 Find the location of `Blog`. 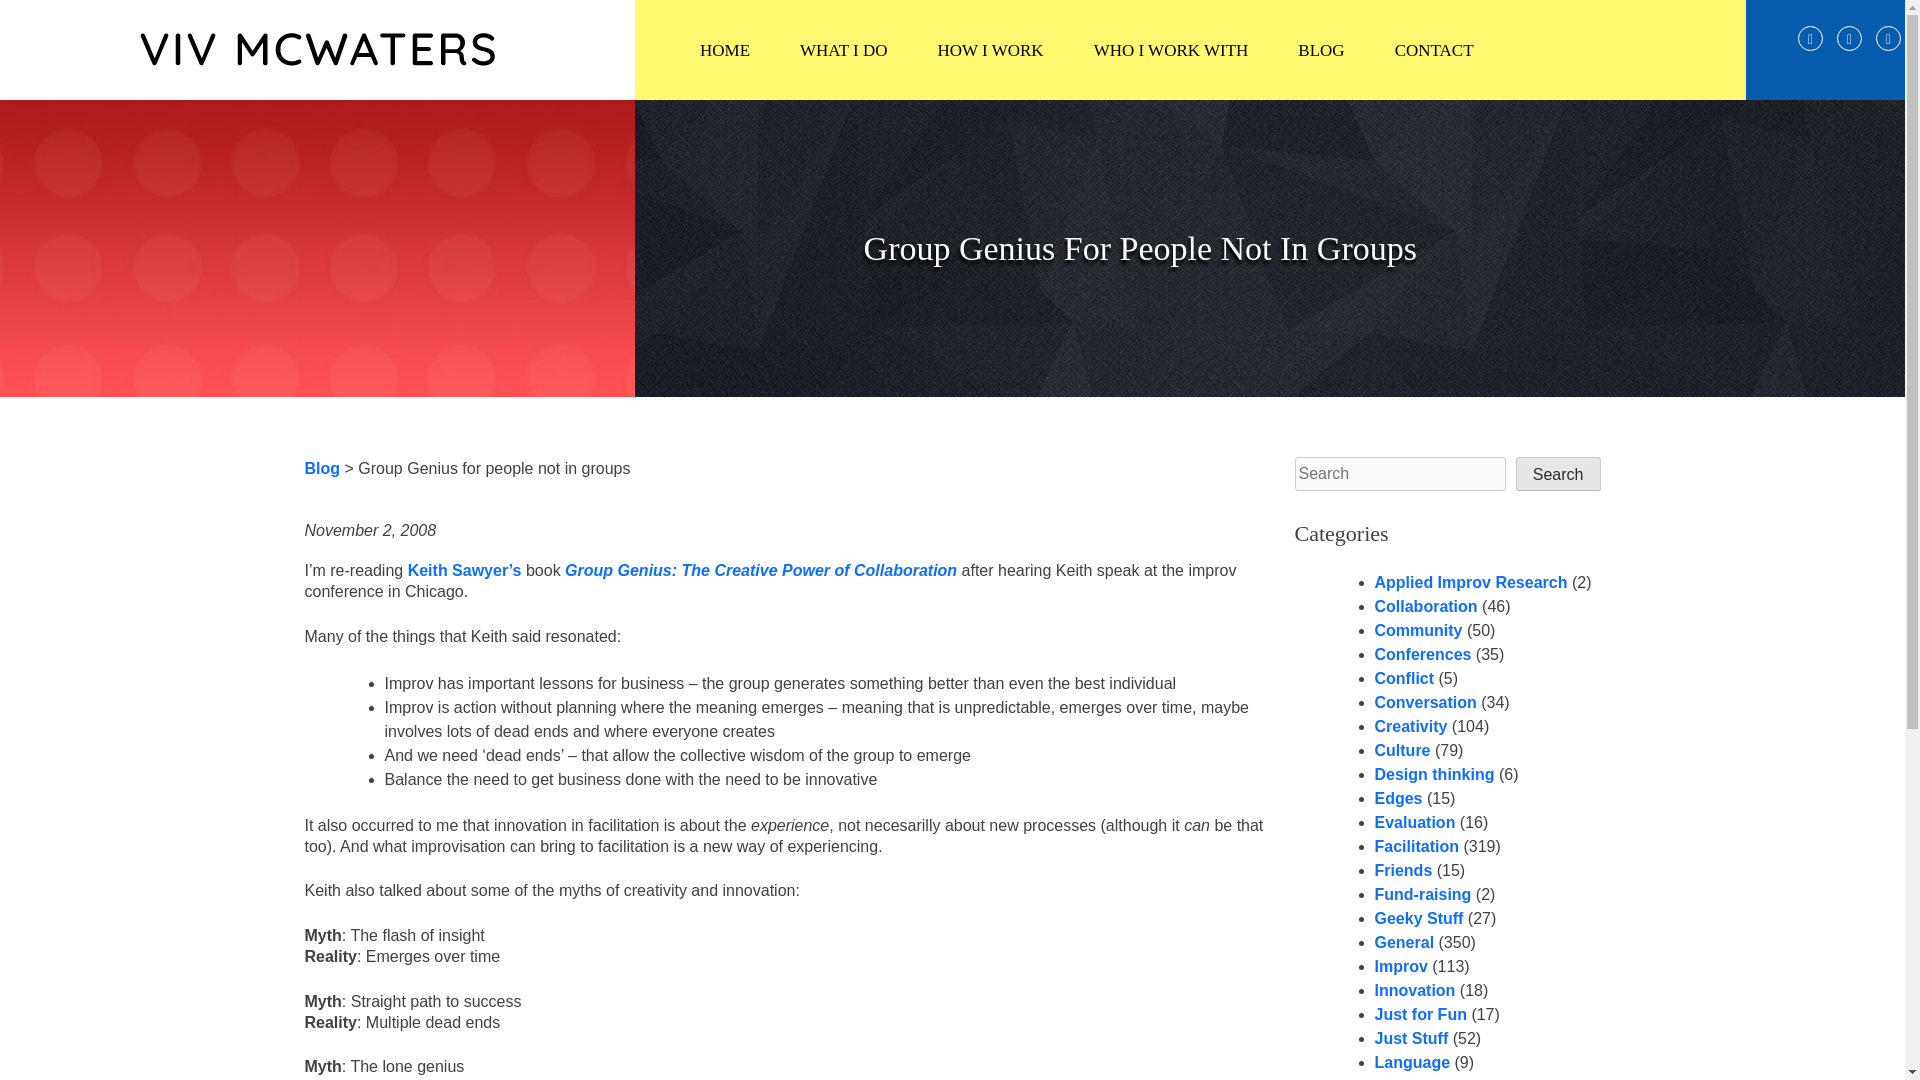

Blog is located at coordinates (725, 50).